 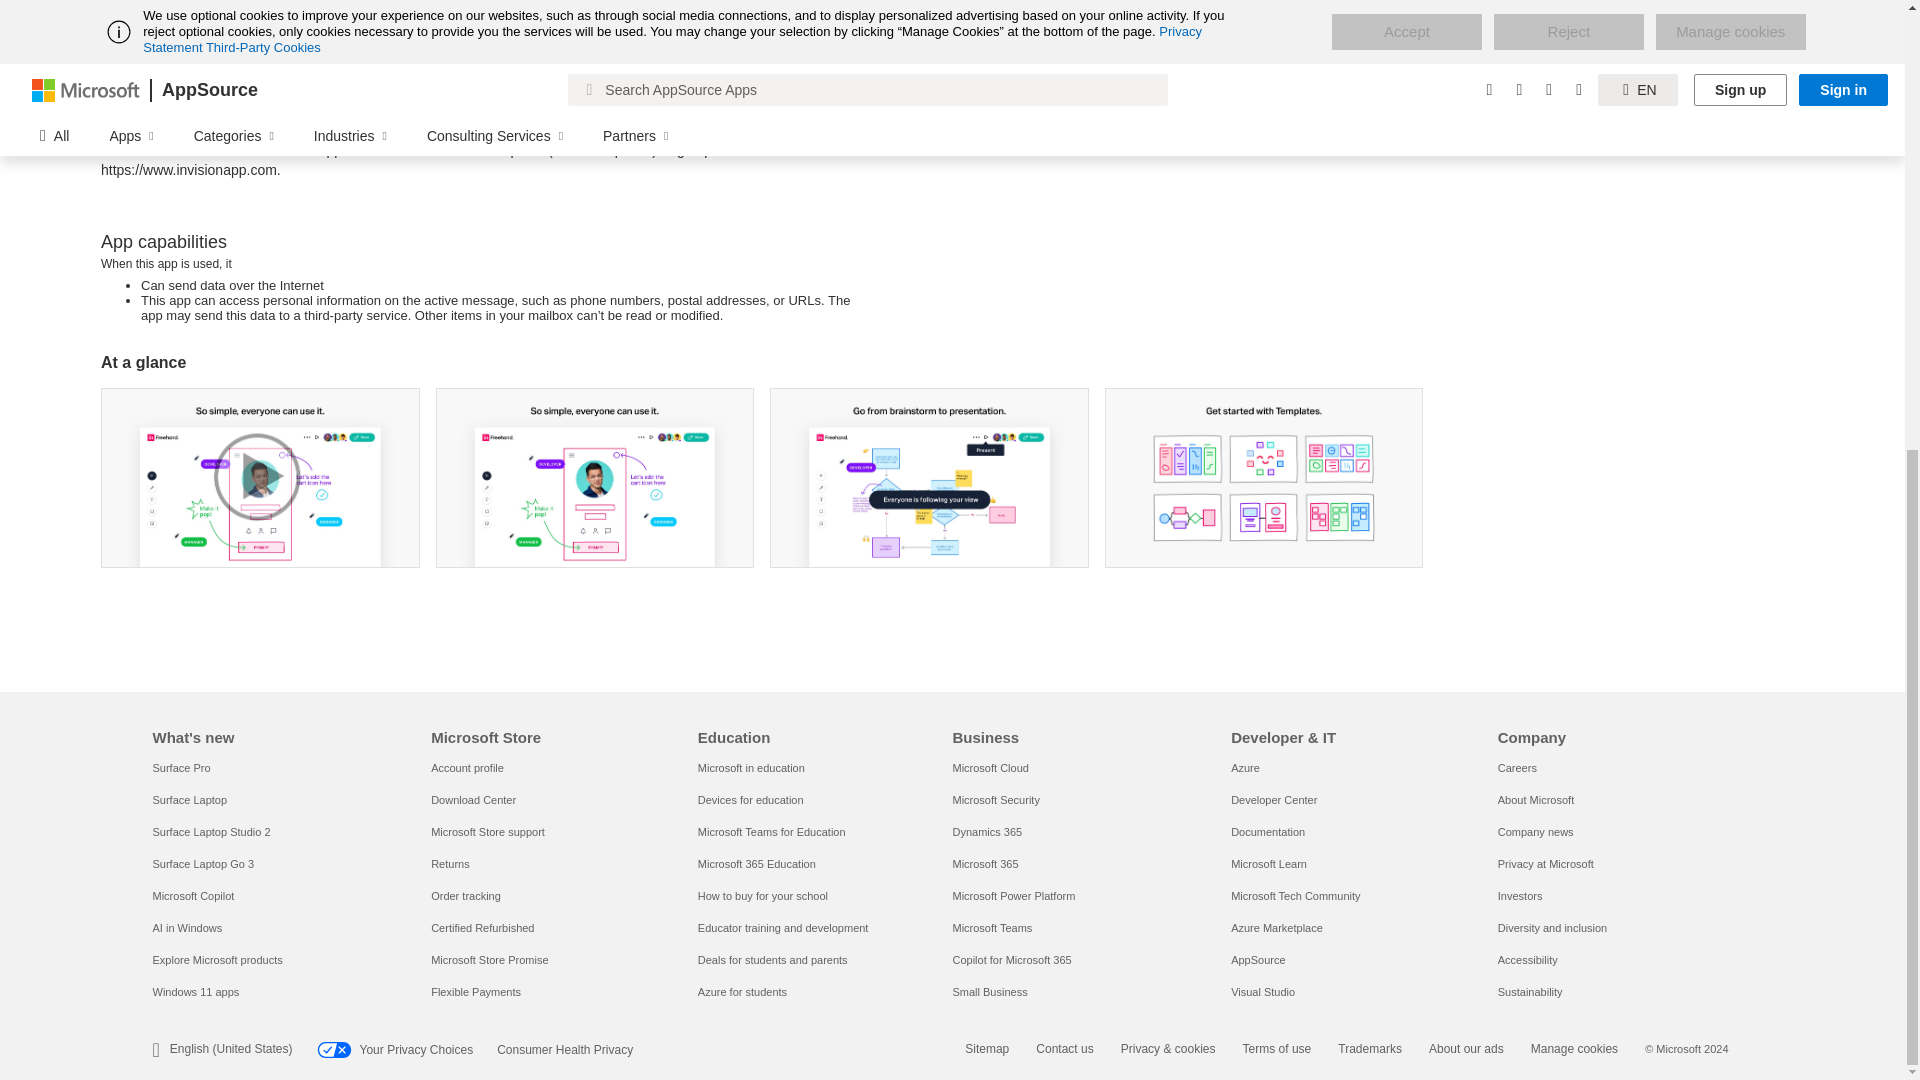 I want to click on AI in Windows, so click(x=186, y=928).